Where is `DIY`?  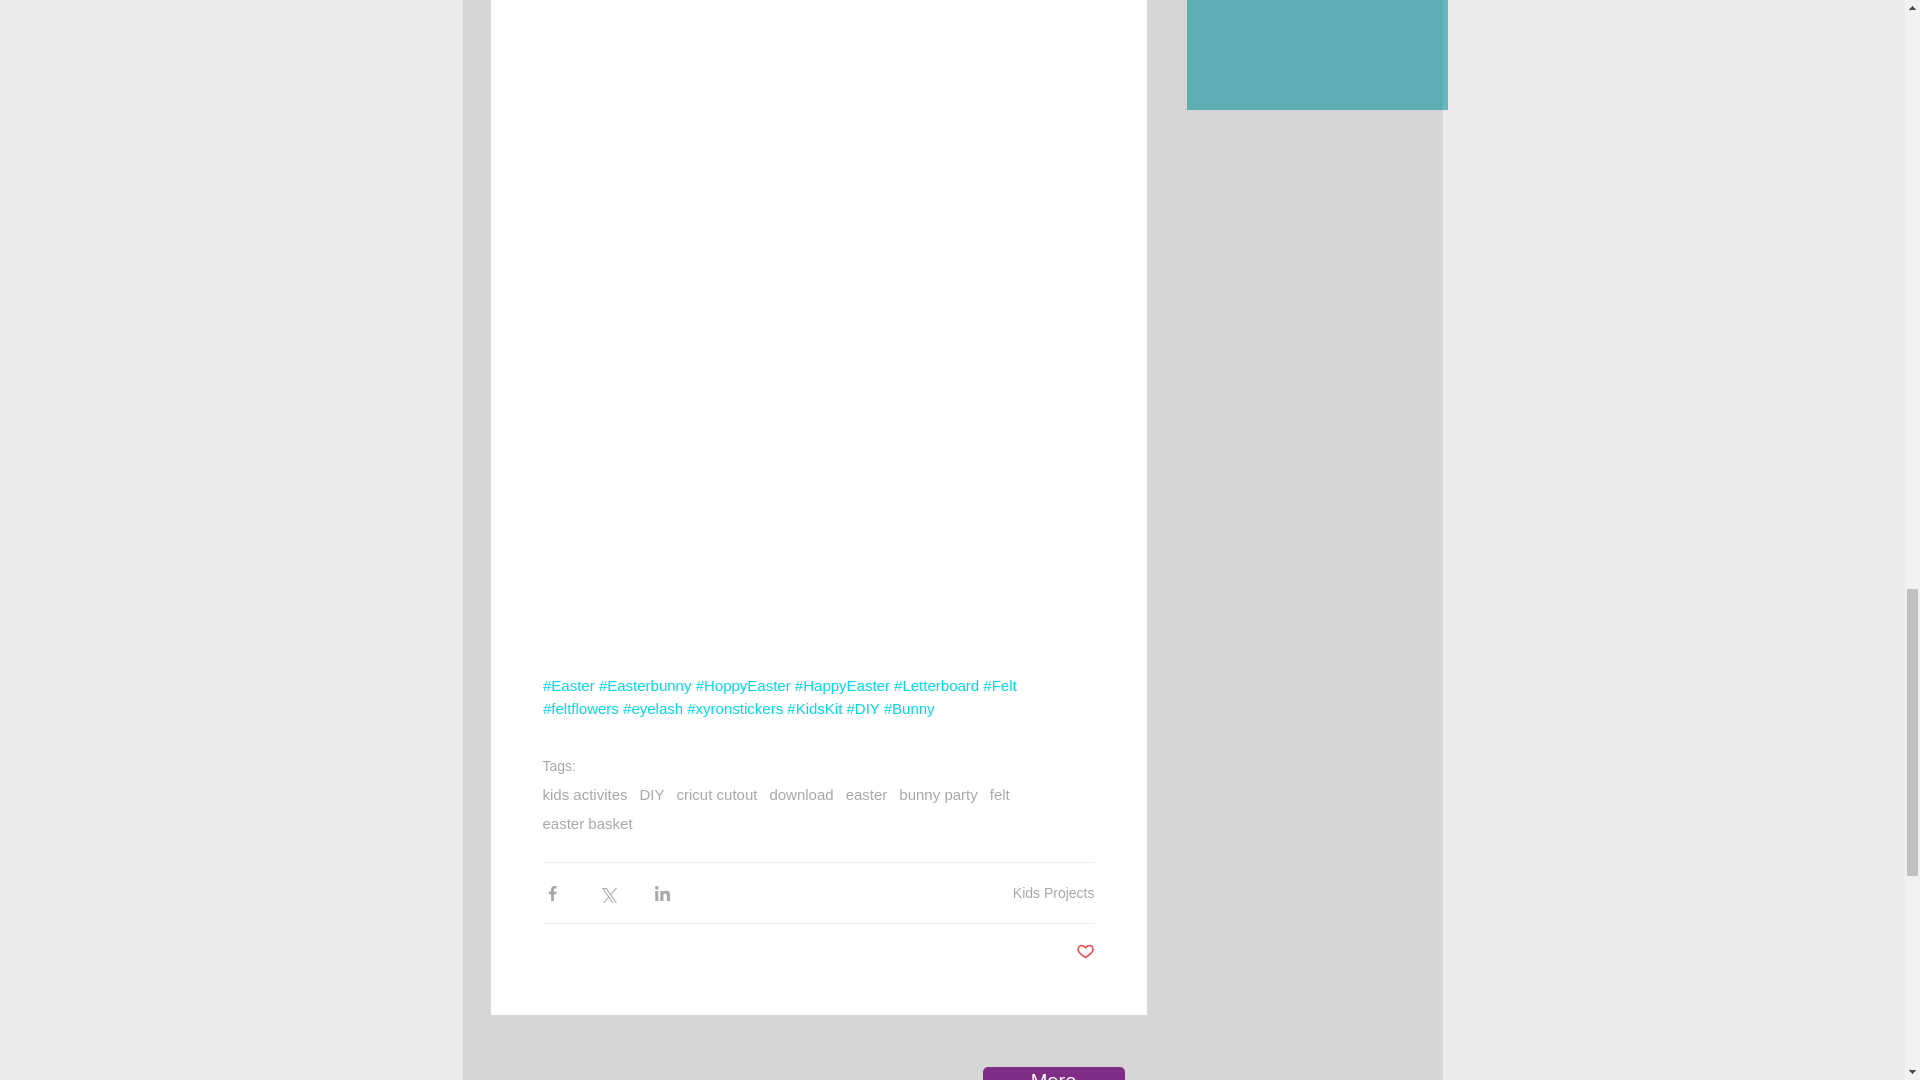
DIY is located at coordinates (652, 794).